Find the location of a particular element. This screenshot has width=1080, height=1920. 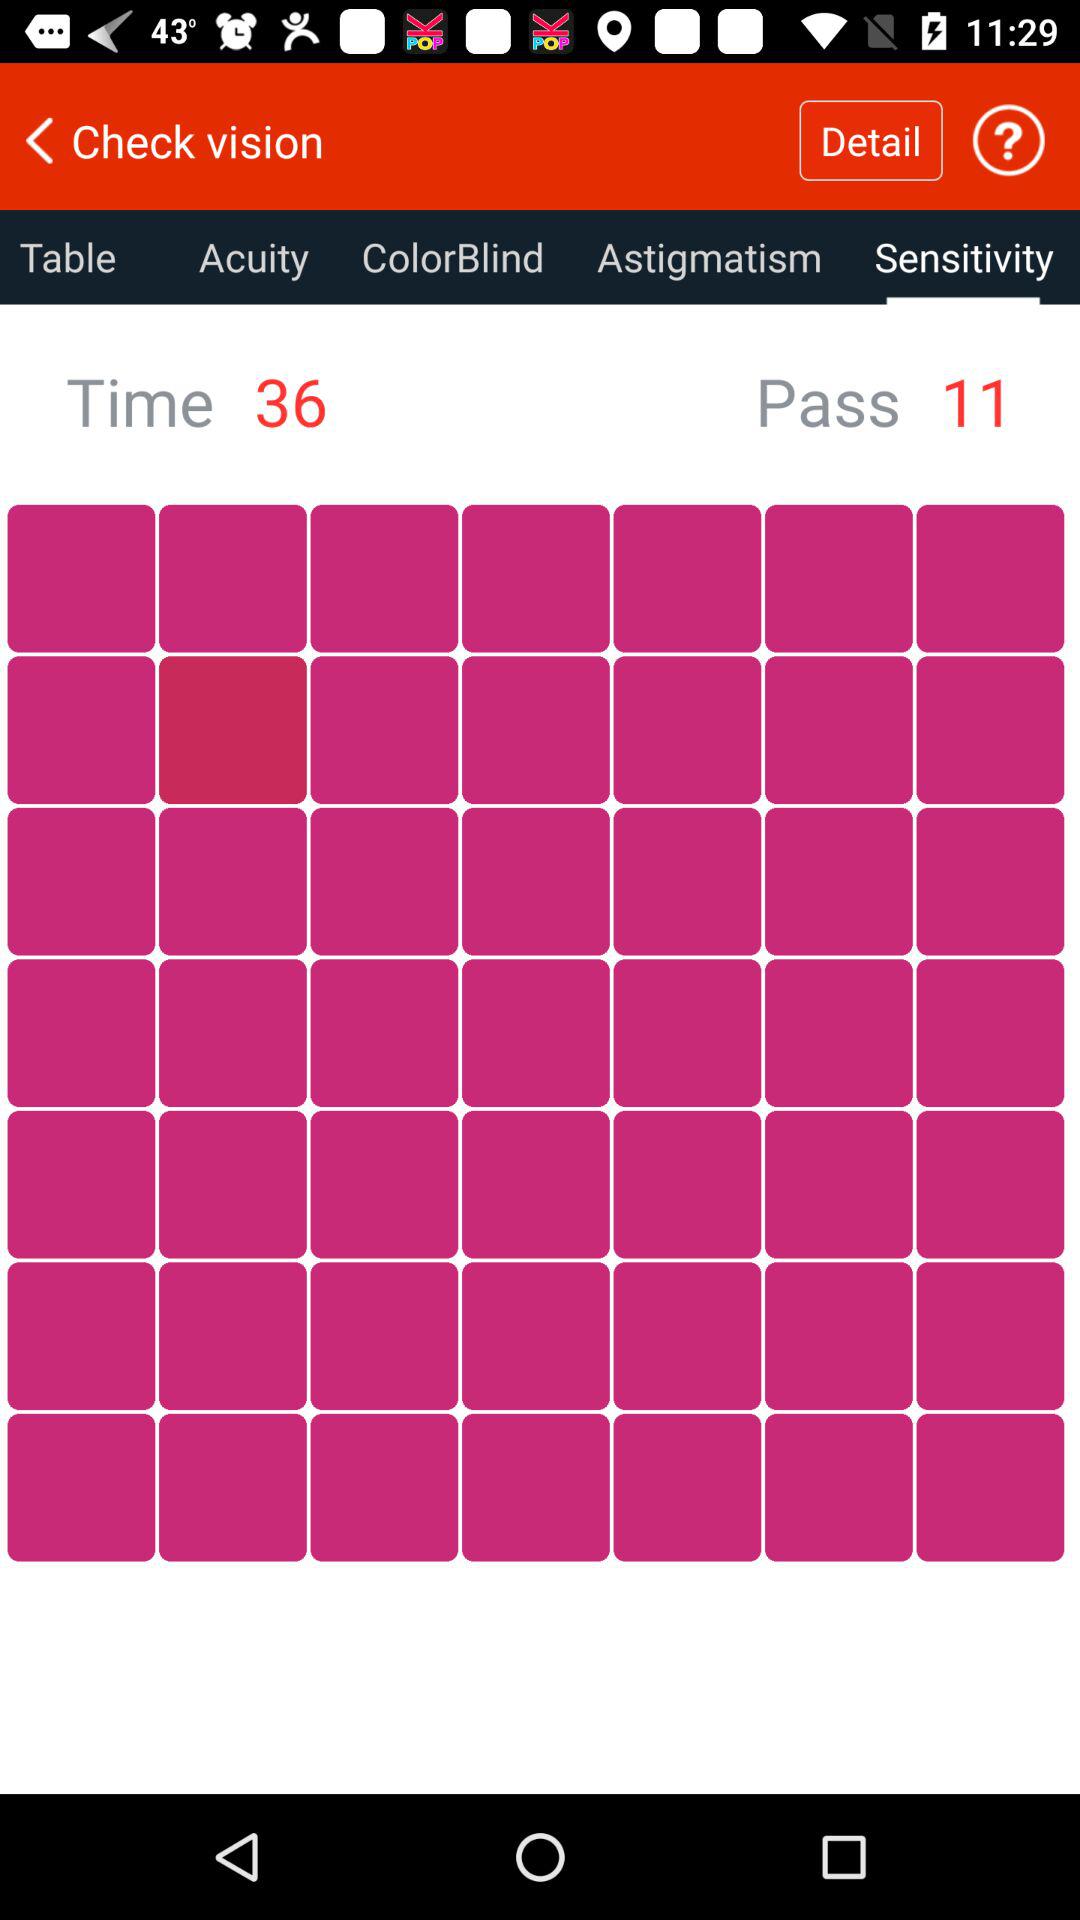

select item above the time is located at coordinates (86, 257).